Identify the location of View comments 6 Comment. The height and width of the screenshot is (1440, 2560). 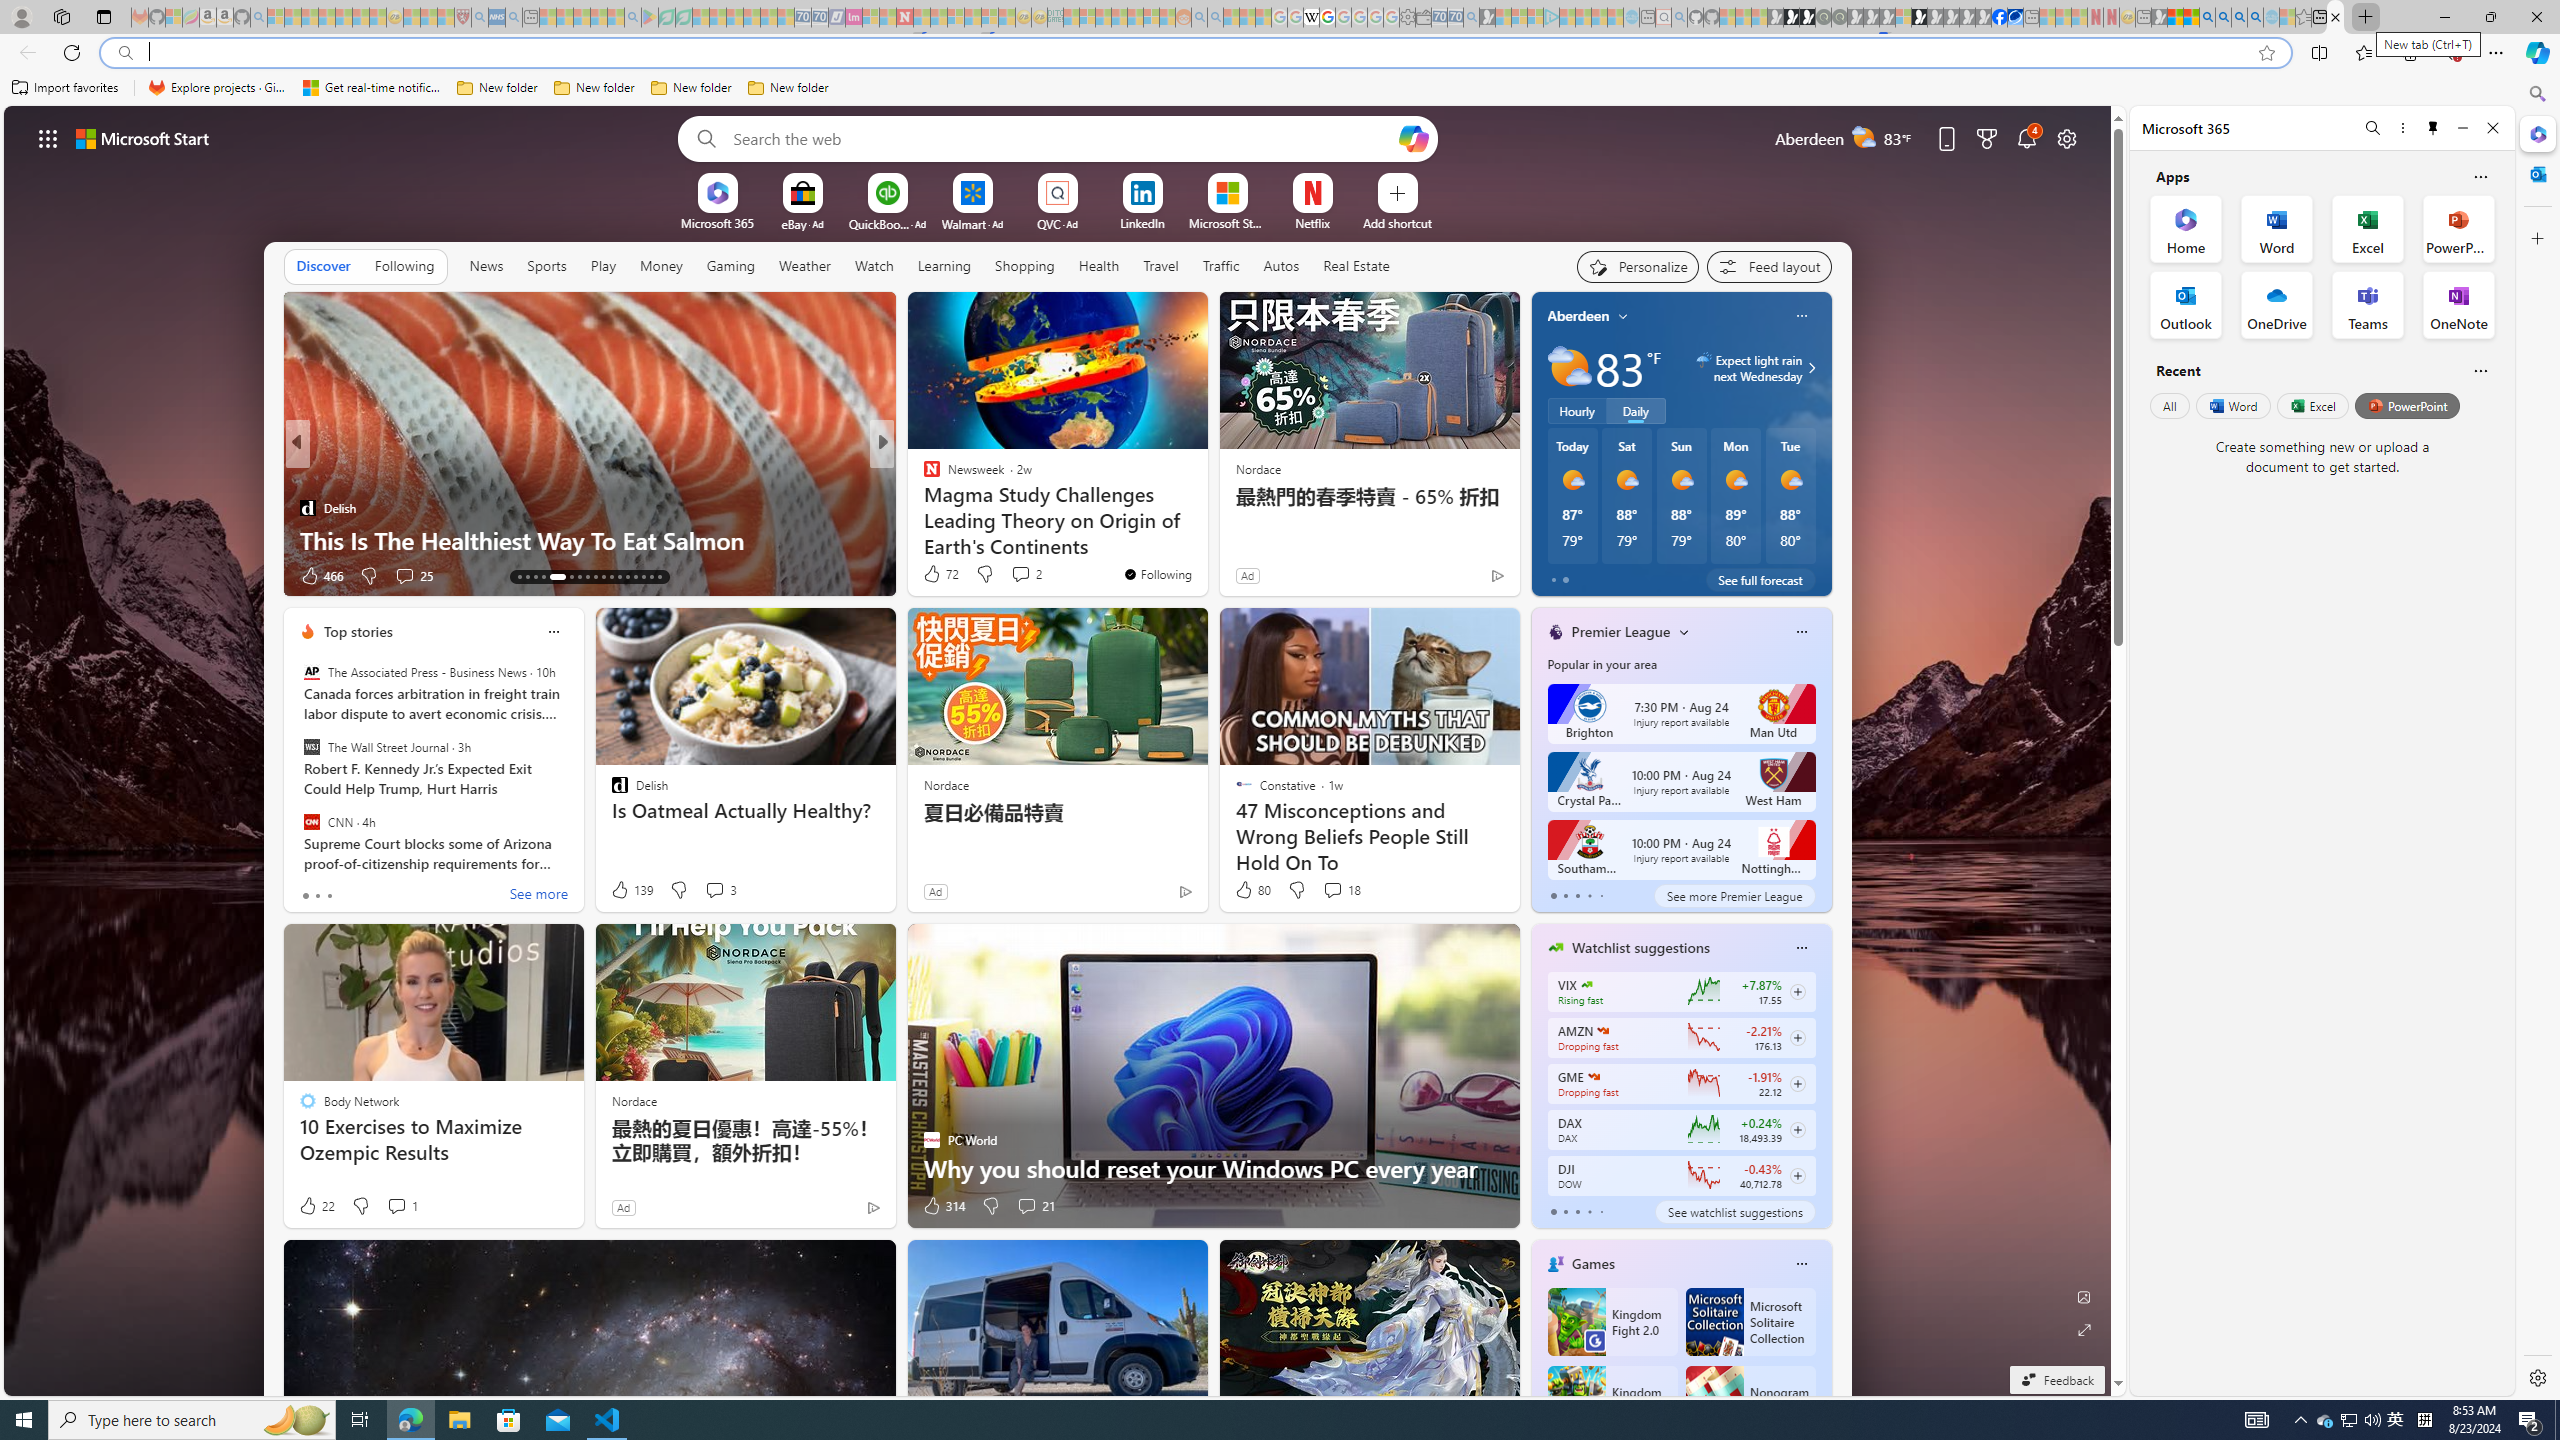
(1021, 575).